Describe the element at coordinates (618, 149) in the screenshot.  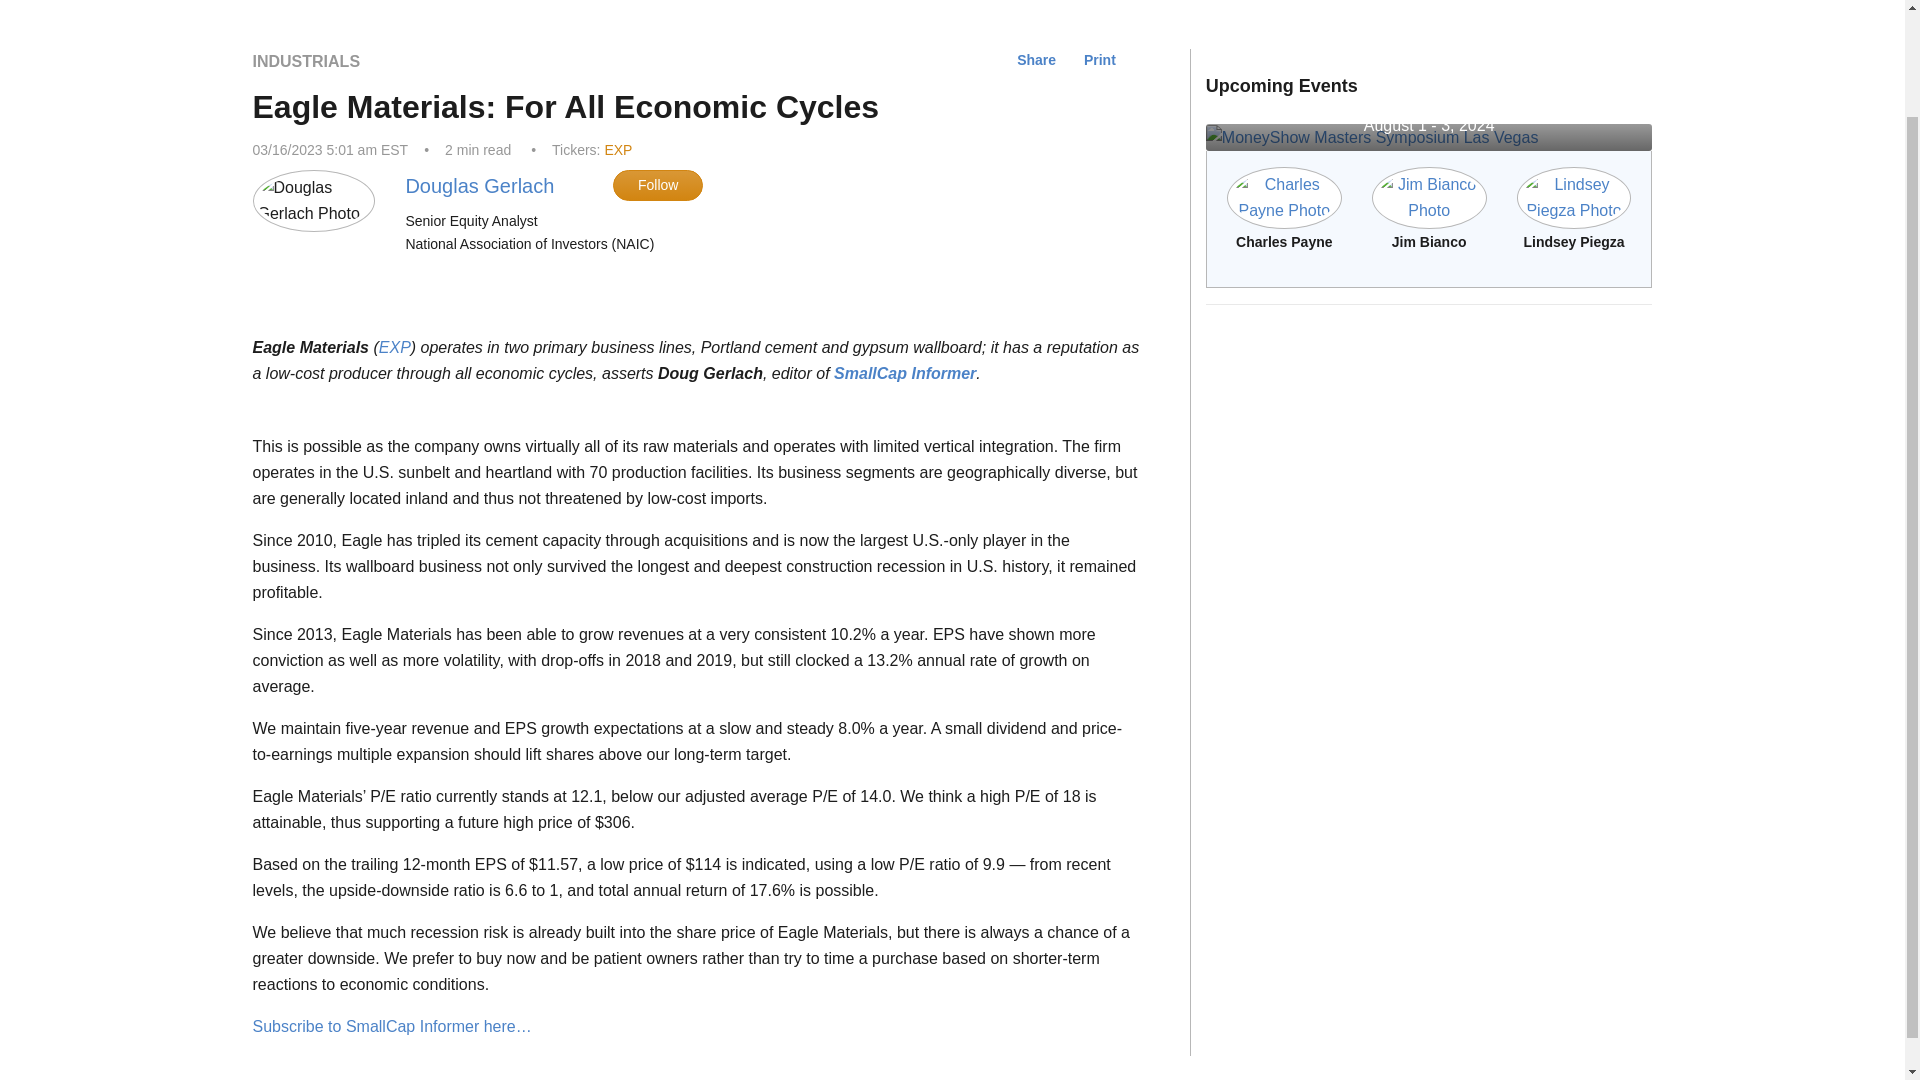
I see `EXP` at that location.